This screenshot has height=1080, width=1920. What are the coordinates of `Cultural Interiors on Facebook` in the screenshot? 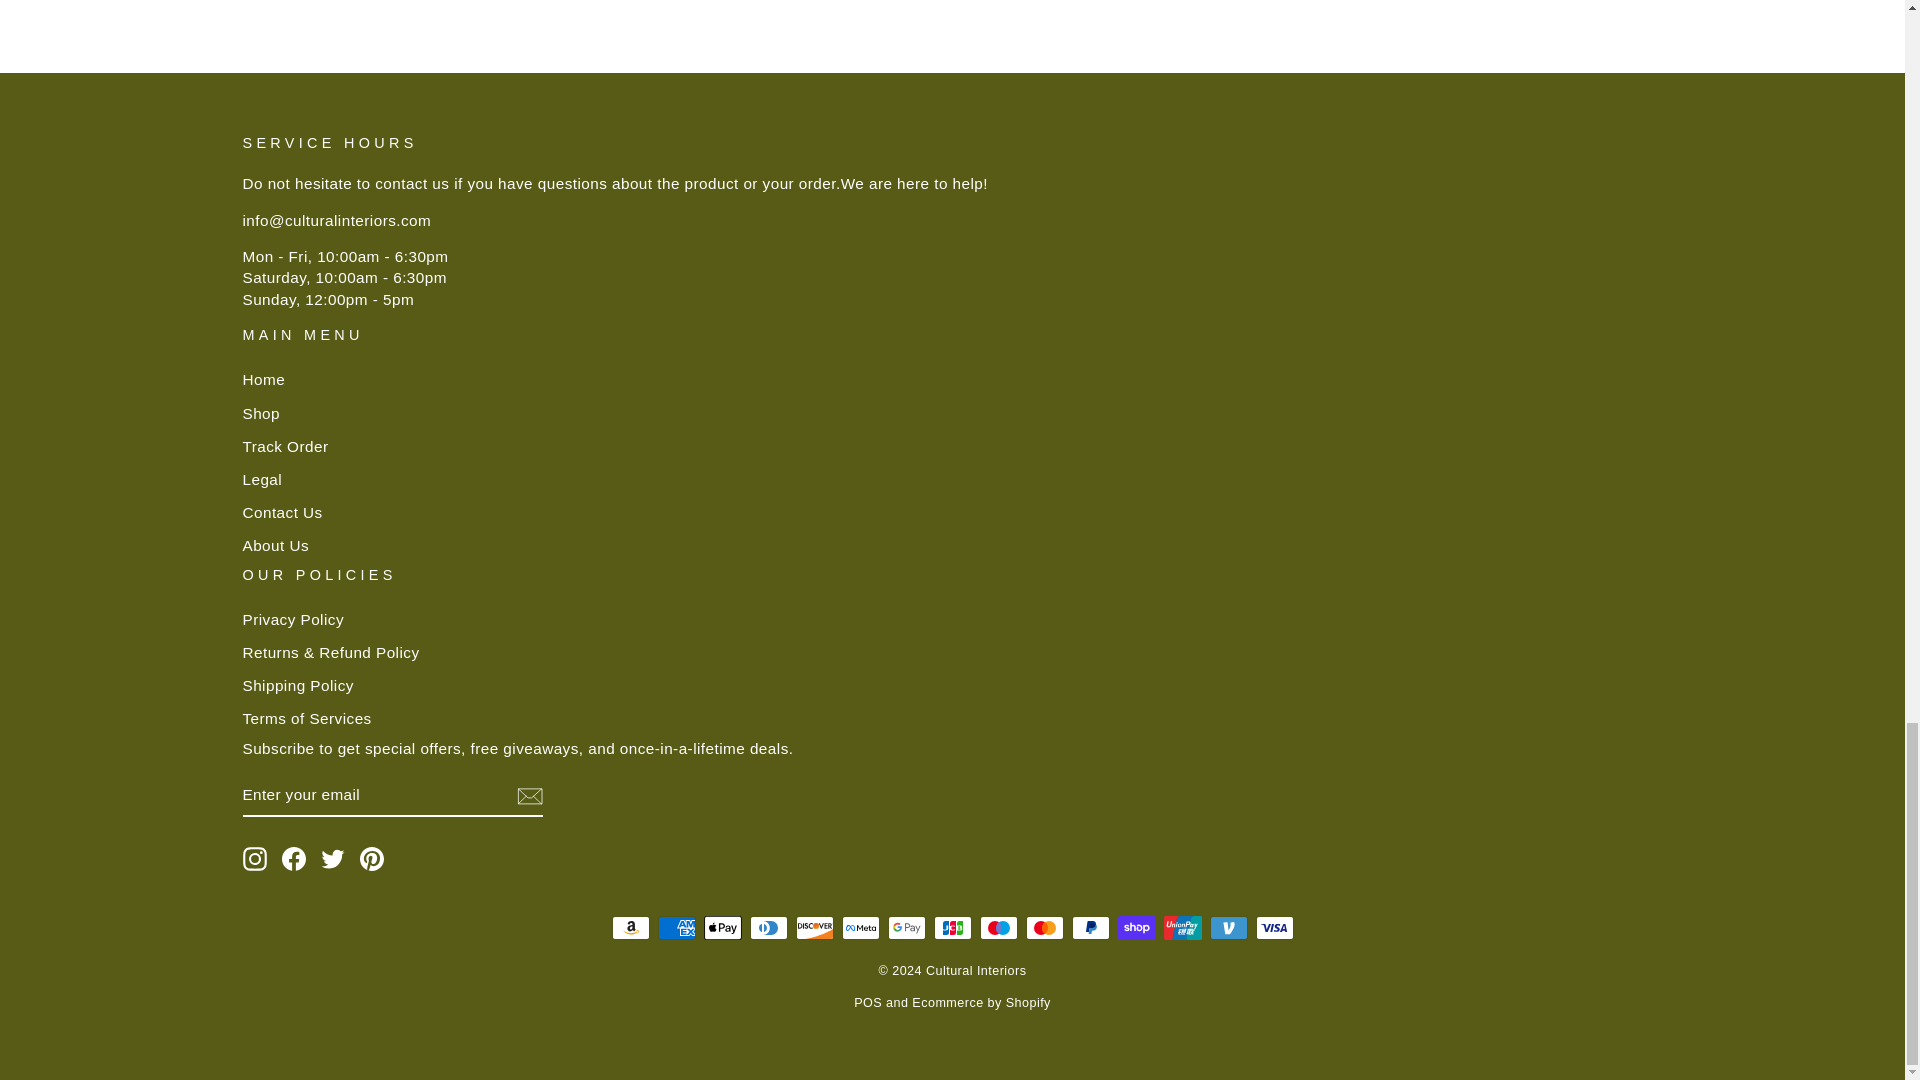 It's located at (294, 858).